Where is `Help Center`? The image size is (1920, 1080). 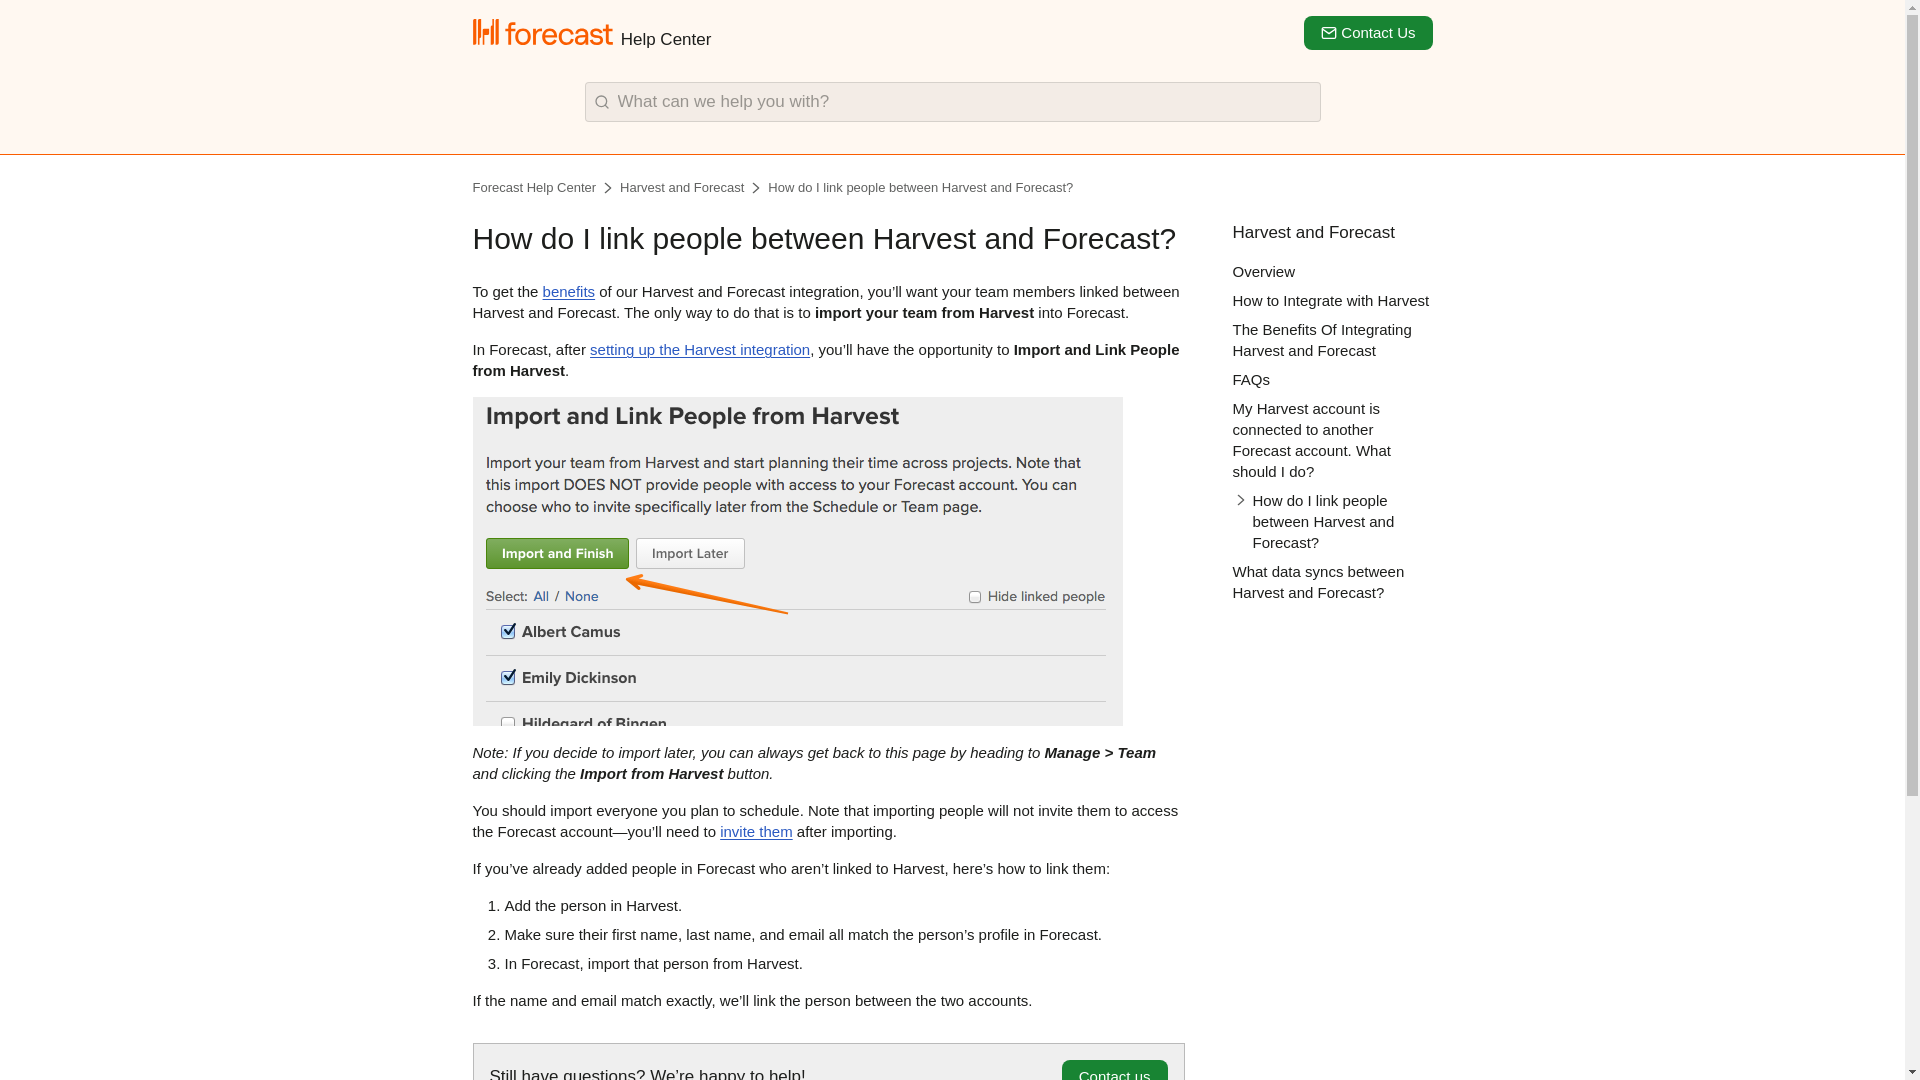
Help Center is located at coordinates (591, 32).